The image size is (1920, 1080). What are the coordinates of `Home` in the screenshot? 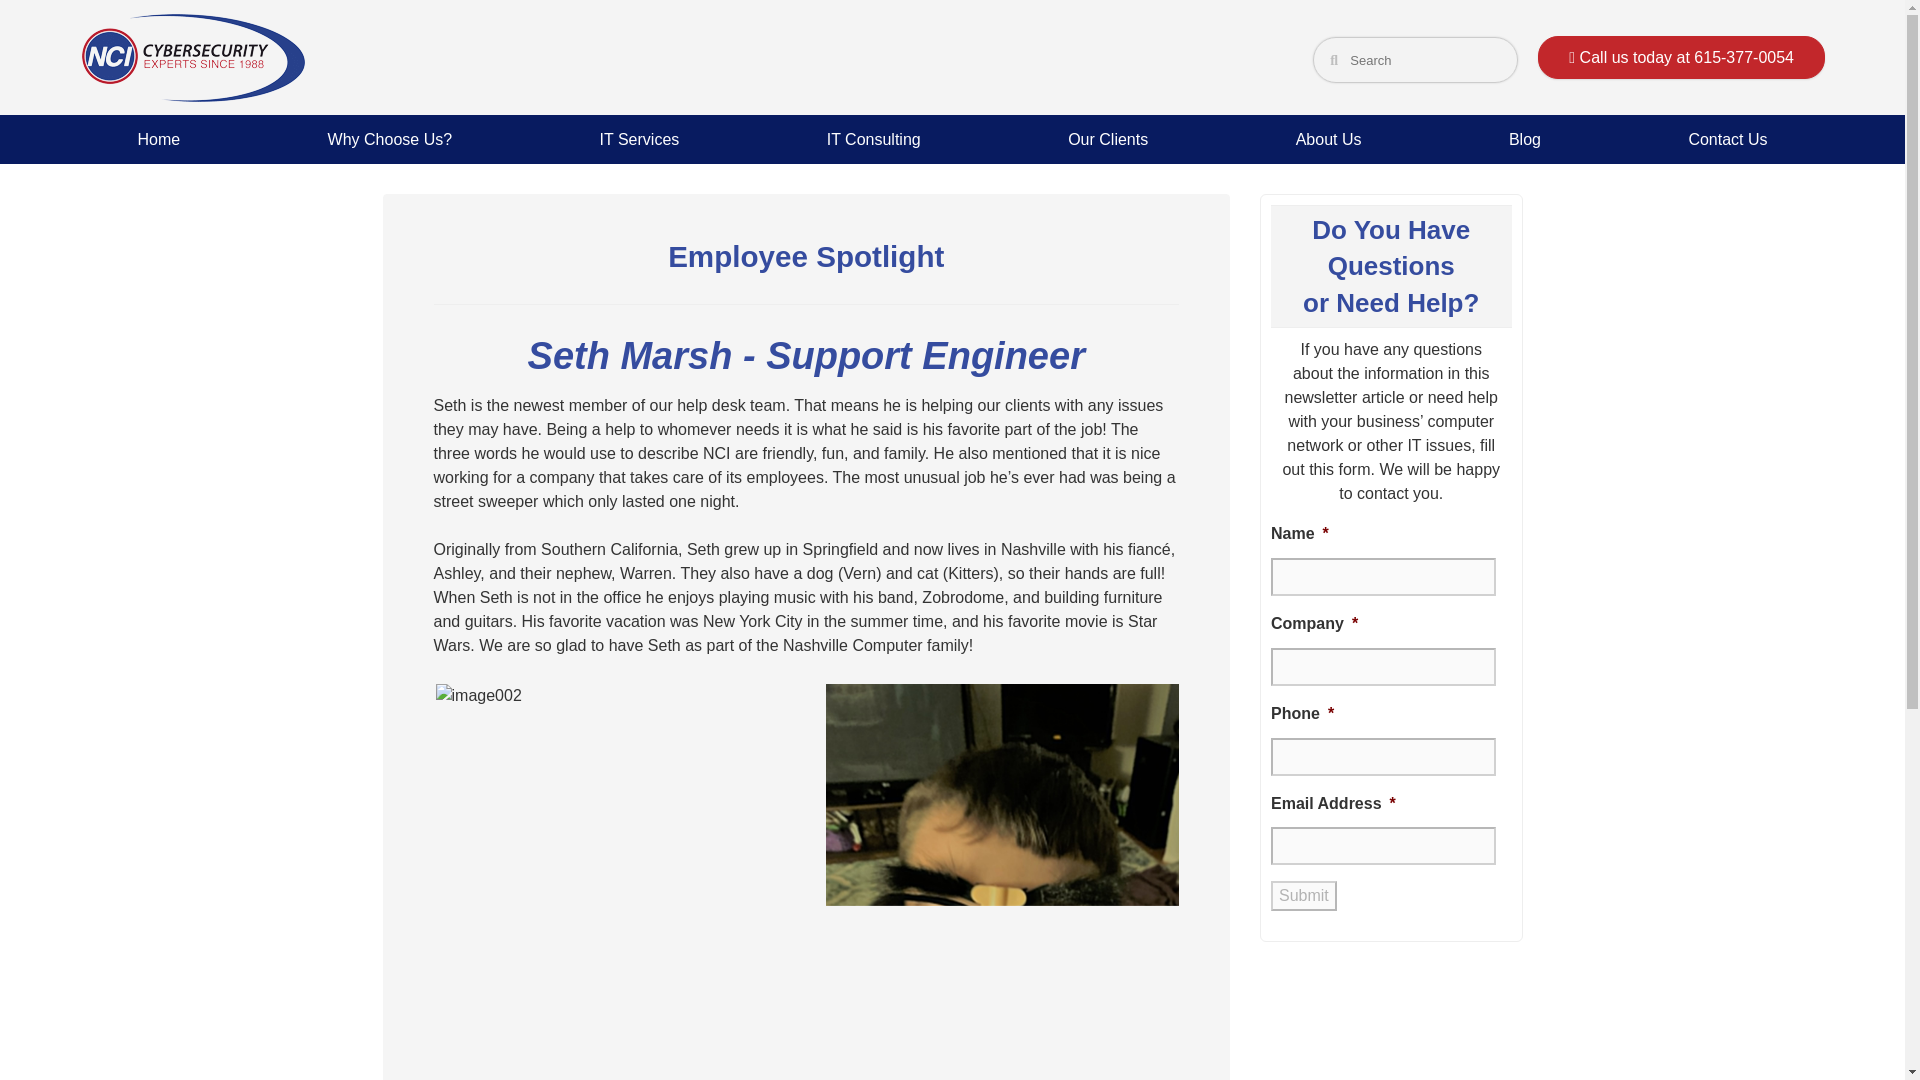 It's located at (158, 140).